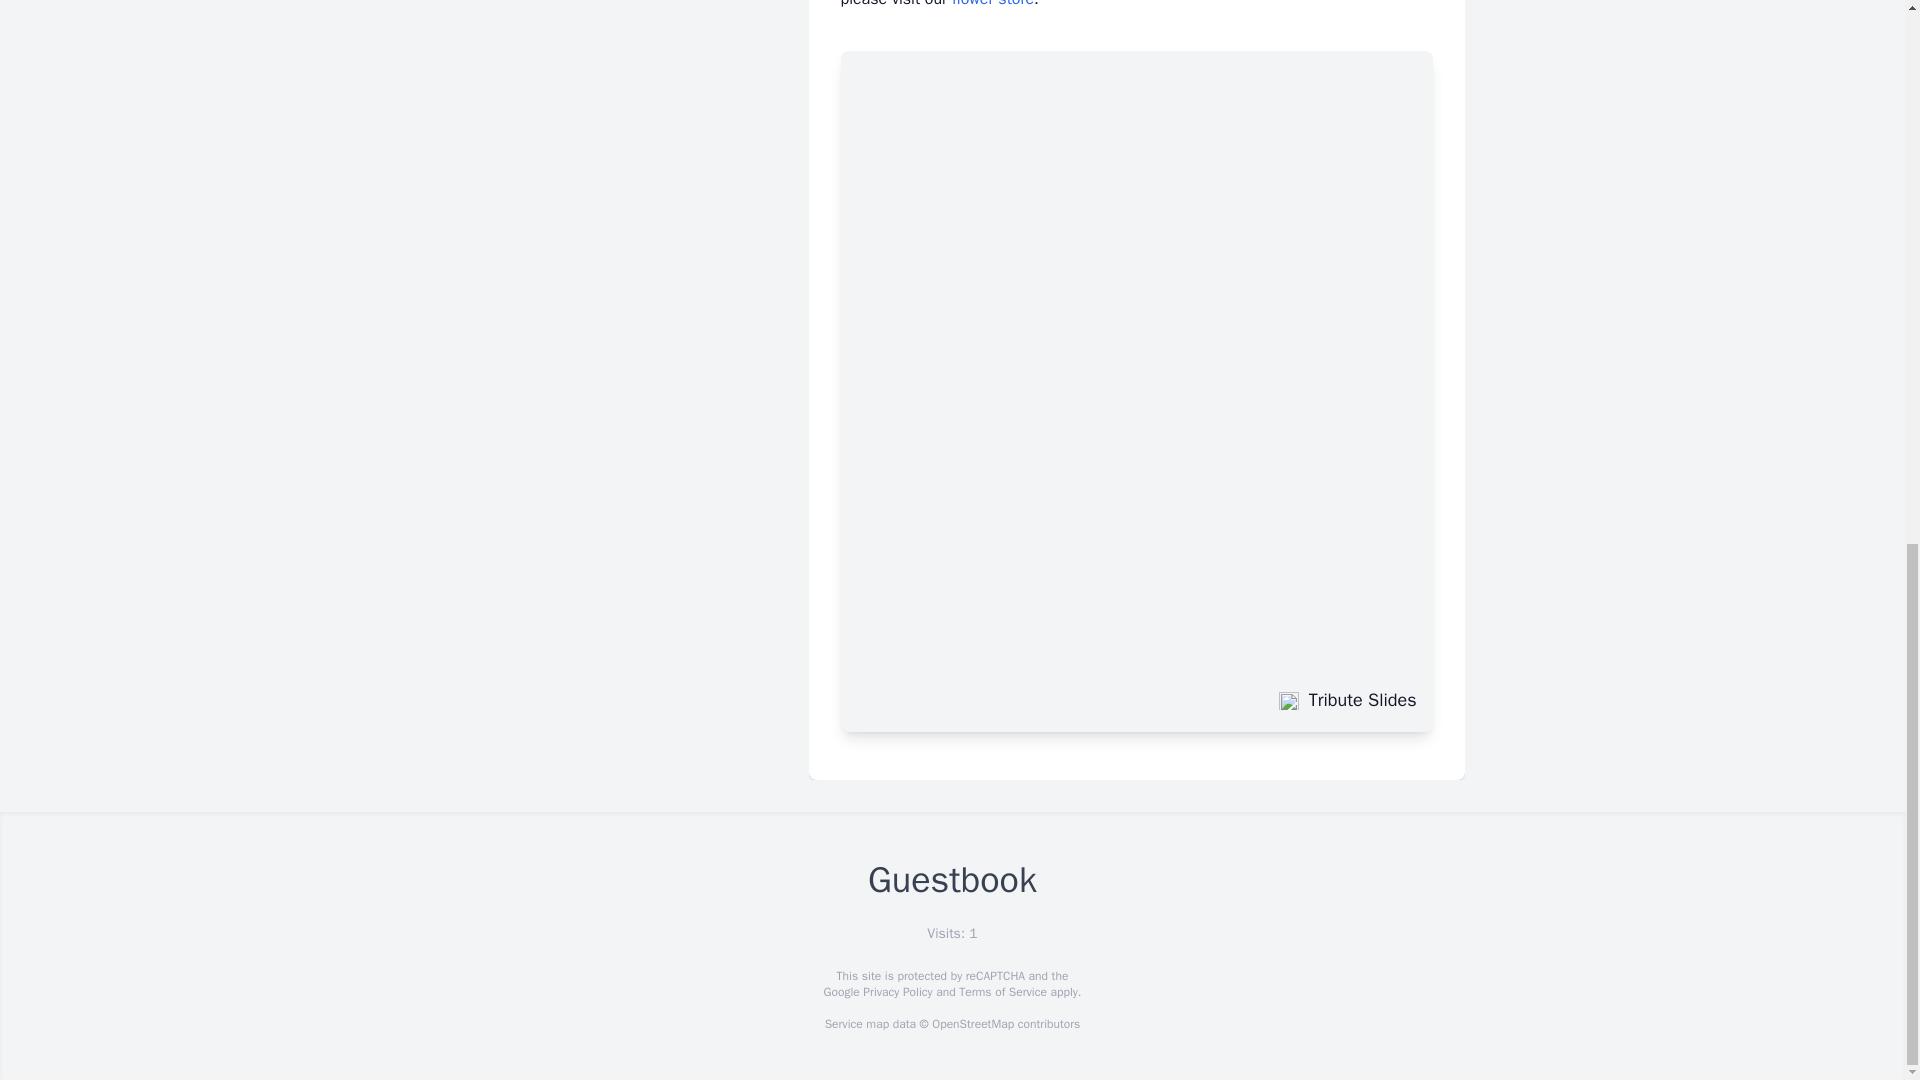  What do you see at coordinates (993, 4) in the screenshot?
I see `flower store` at bounding box center [993, 4].